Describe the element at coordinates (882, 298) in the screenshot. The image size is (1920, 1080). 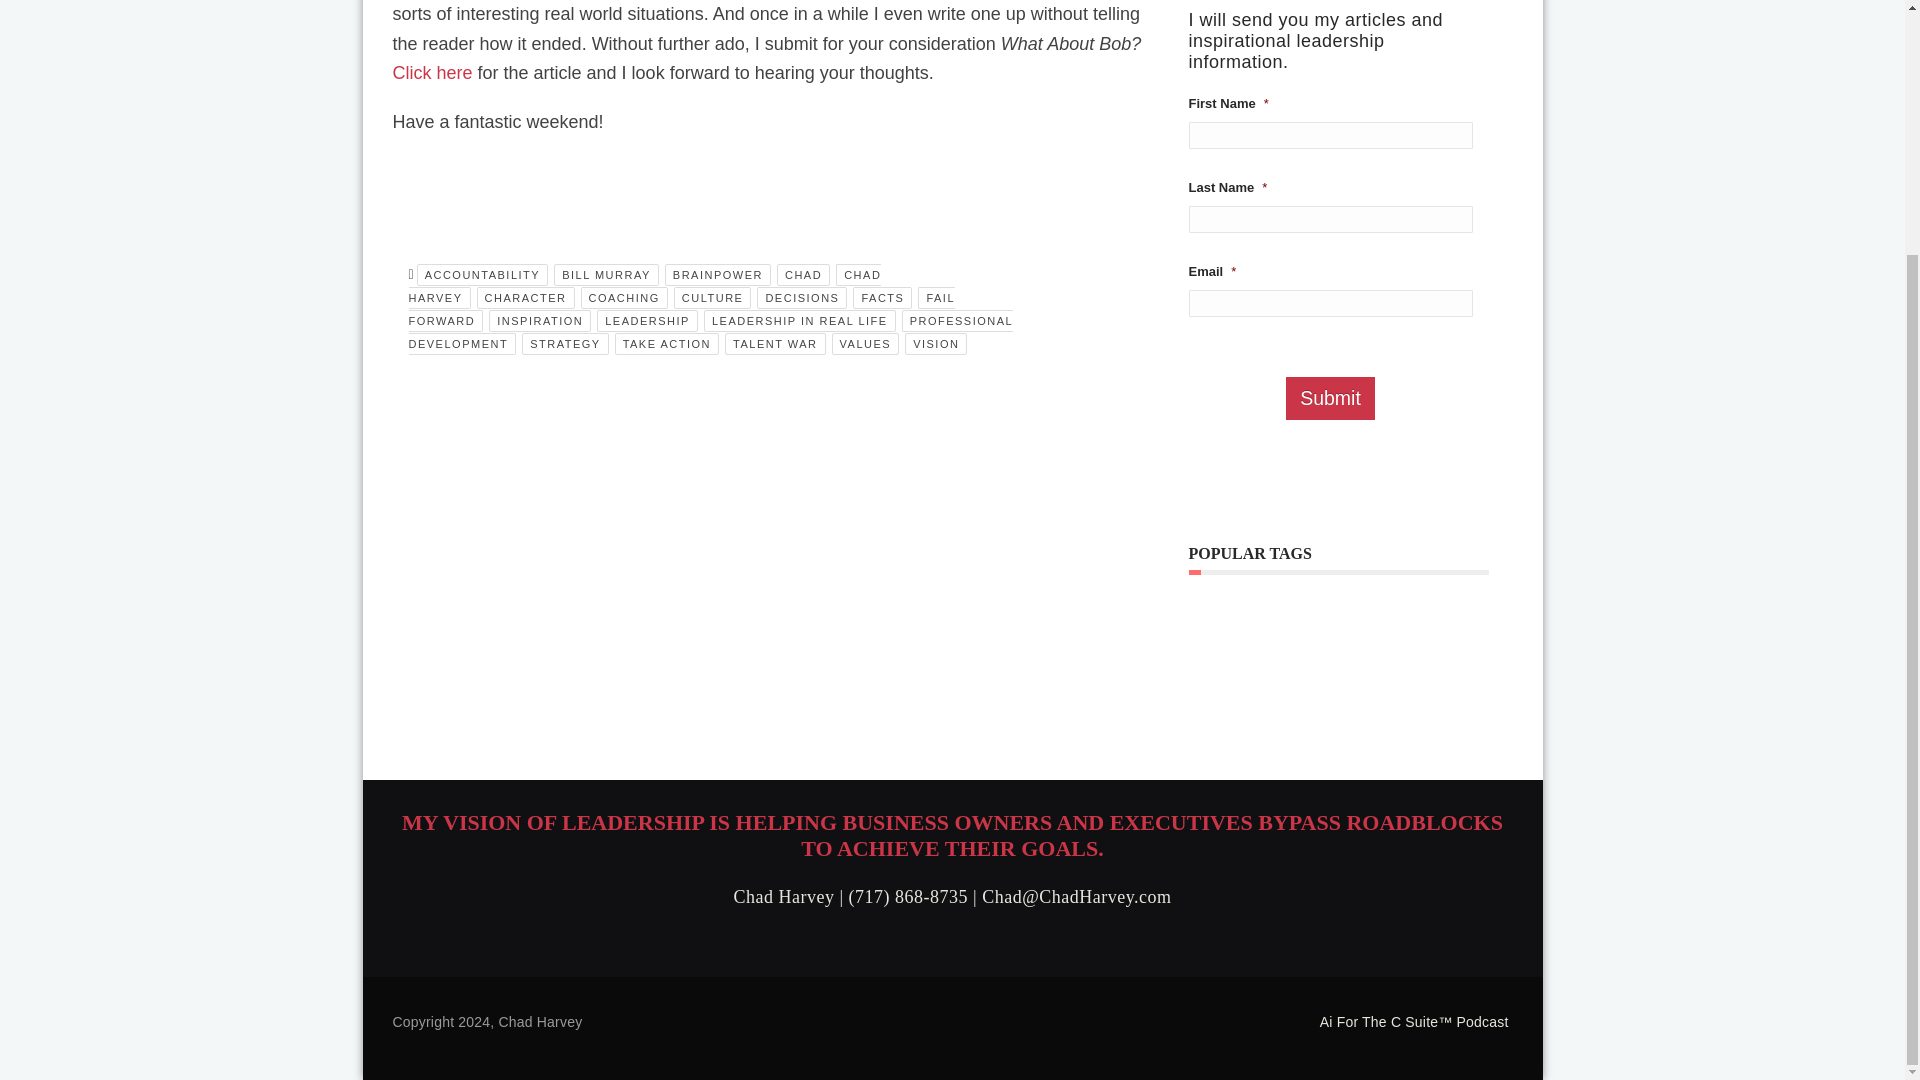
I see `FACTS` at that location.